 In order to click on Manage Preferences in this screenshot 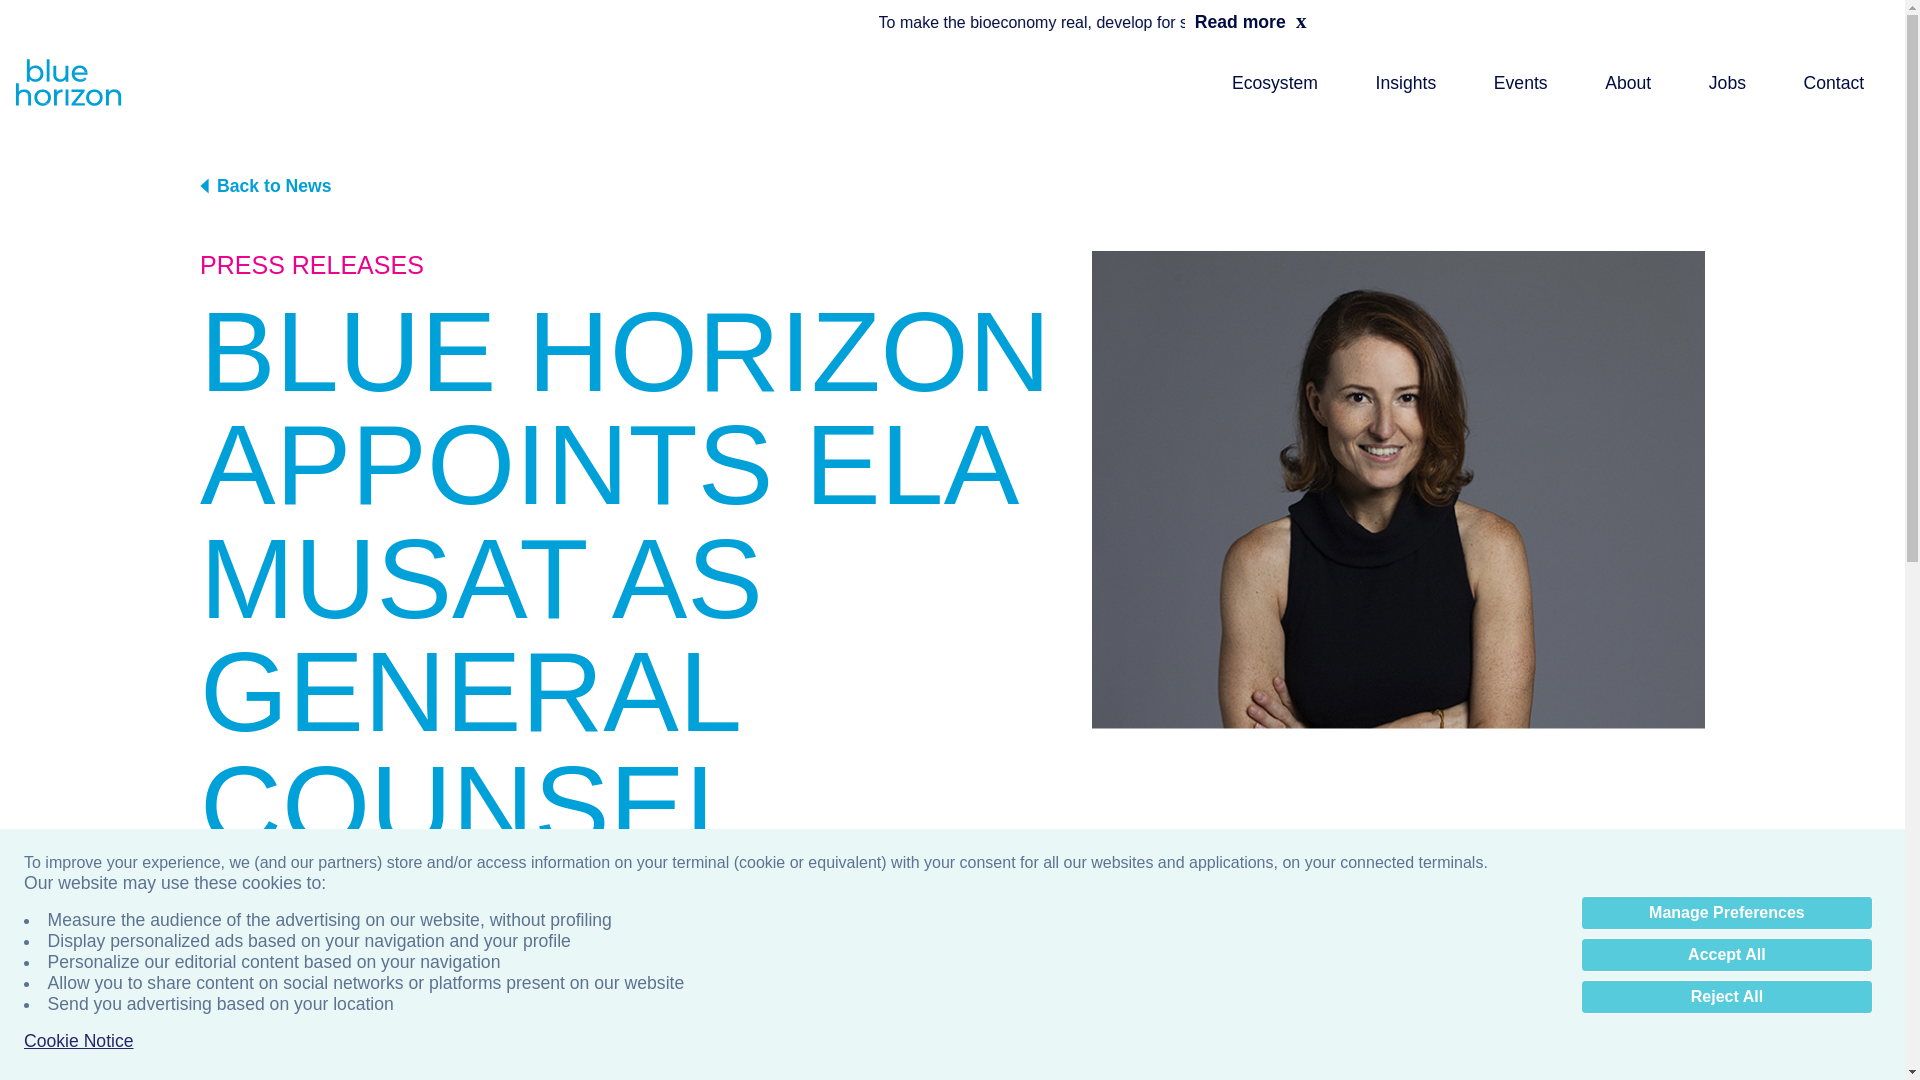, I will do `click(1726, 912)`.